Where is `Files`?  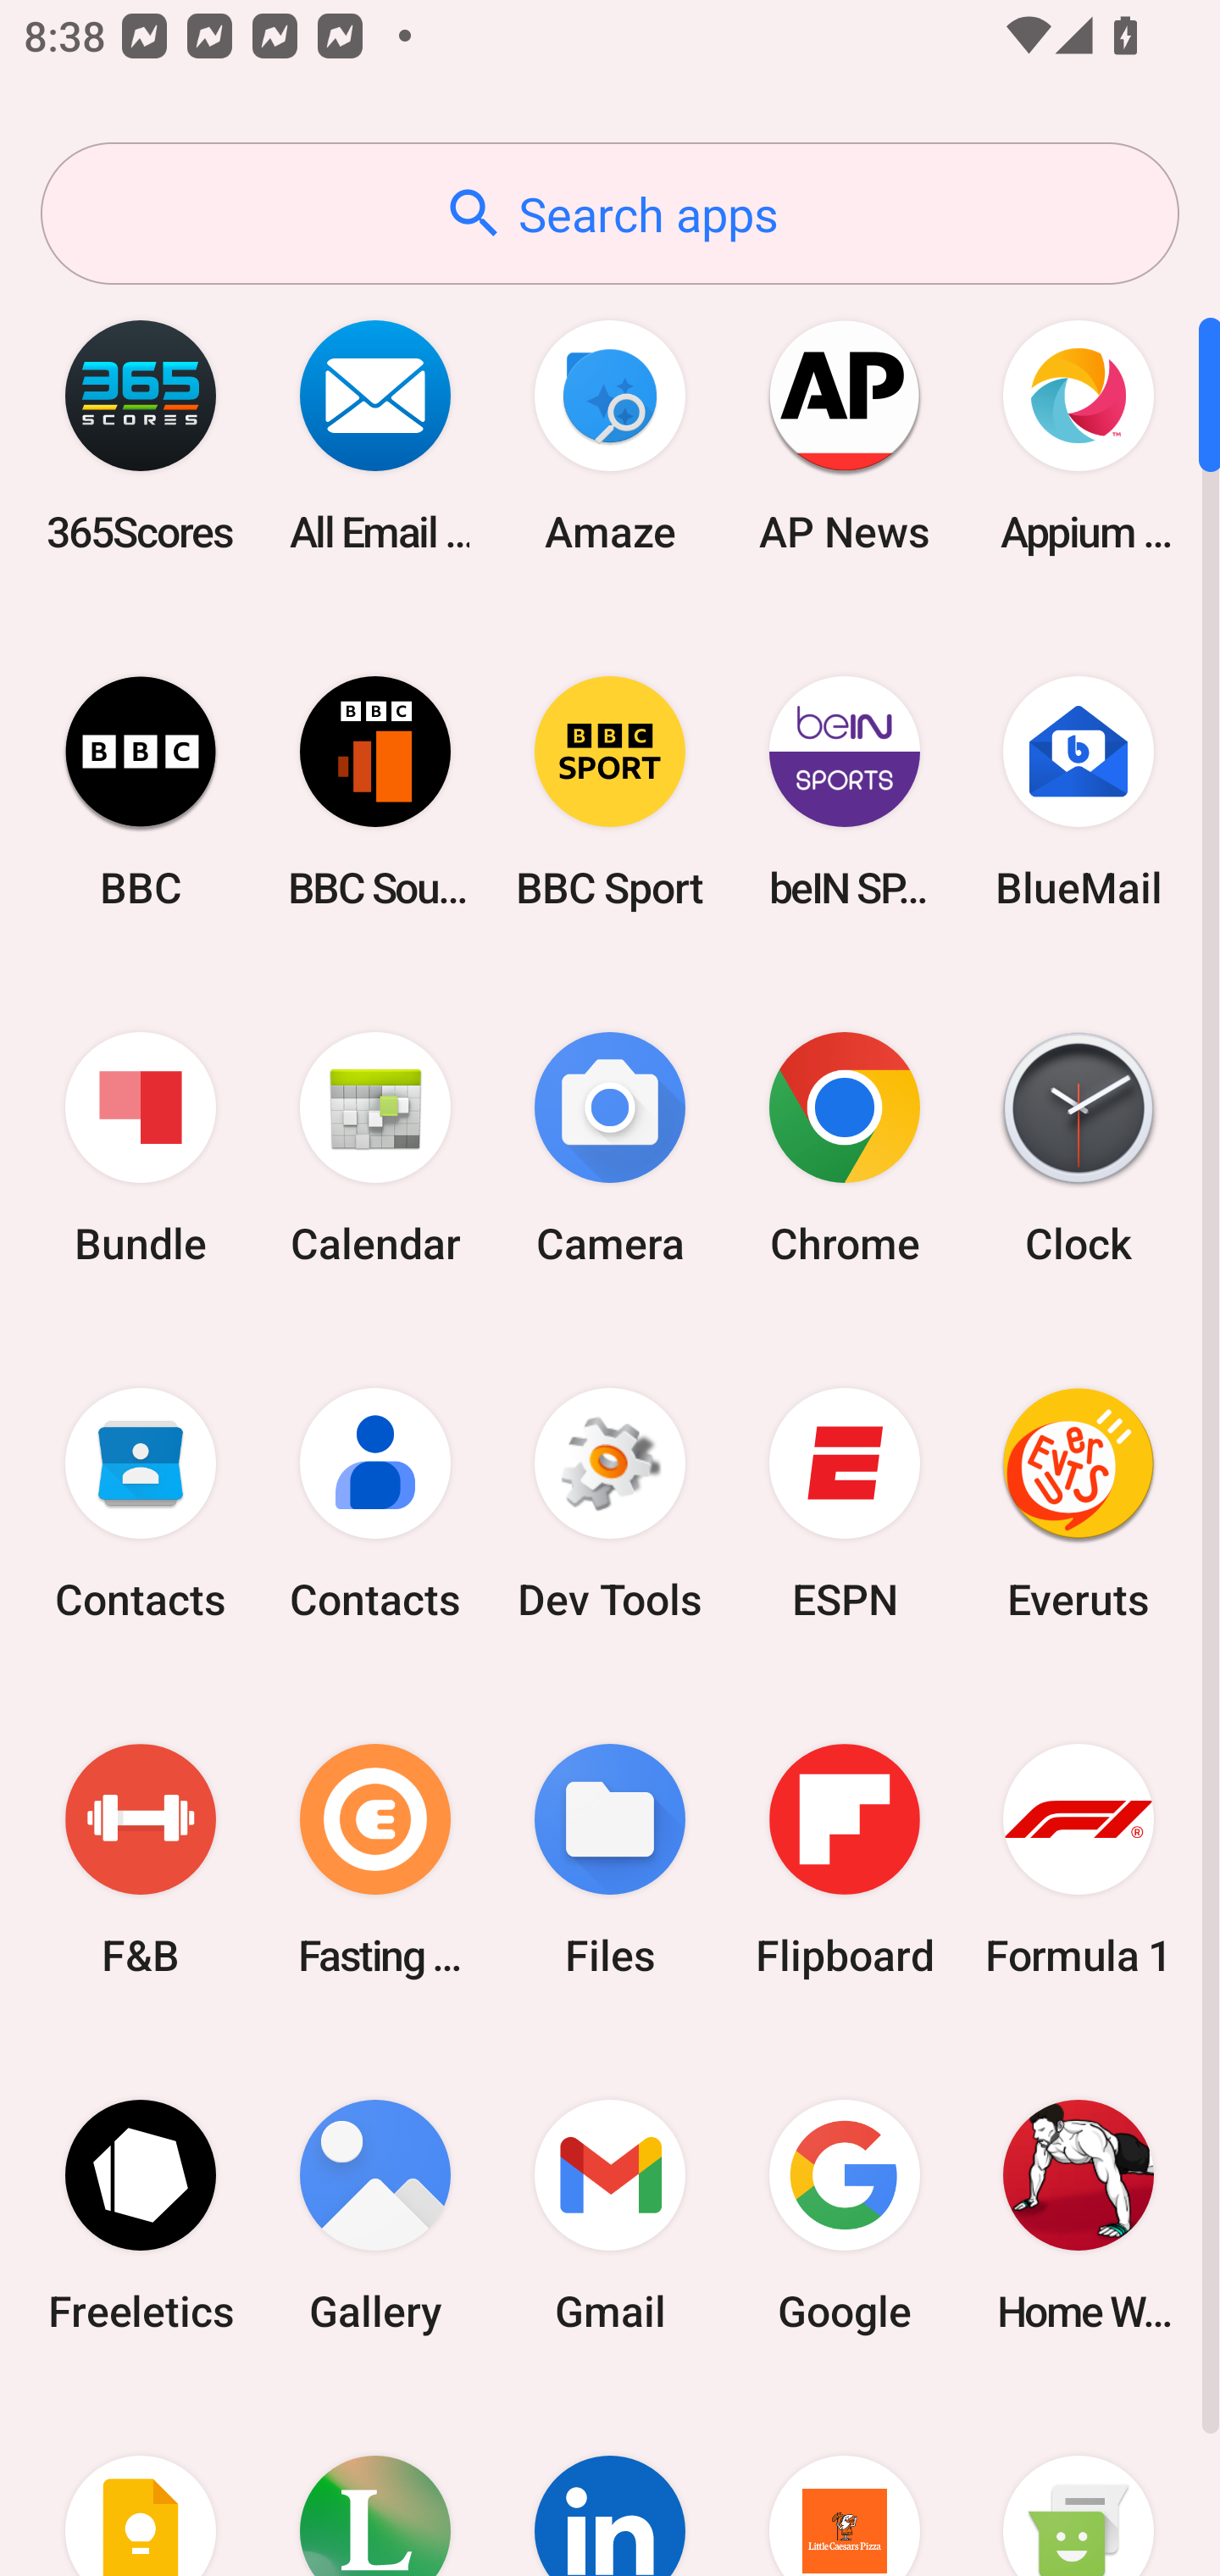 Files is located at coordinates (610, 1859).